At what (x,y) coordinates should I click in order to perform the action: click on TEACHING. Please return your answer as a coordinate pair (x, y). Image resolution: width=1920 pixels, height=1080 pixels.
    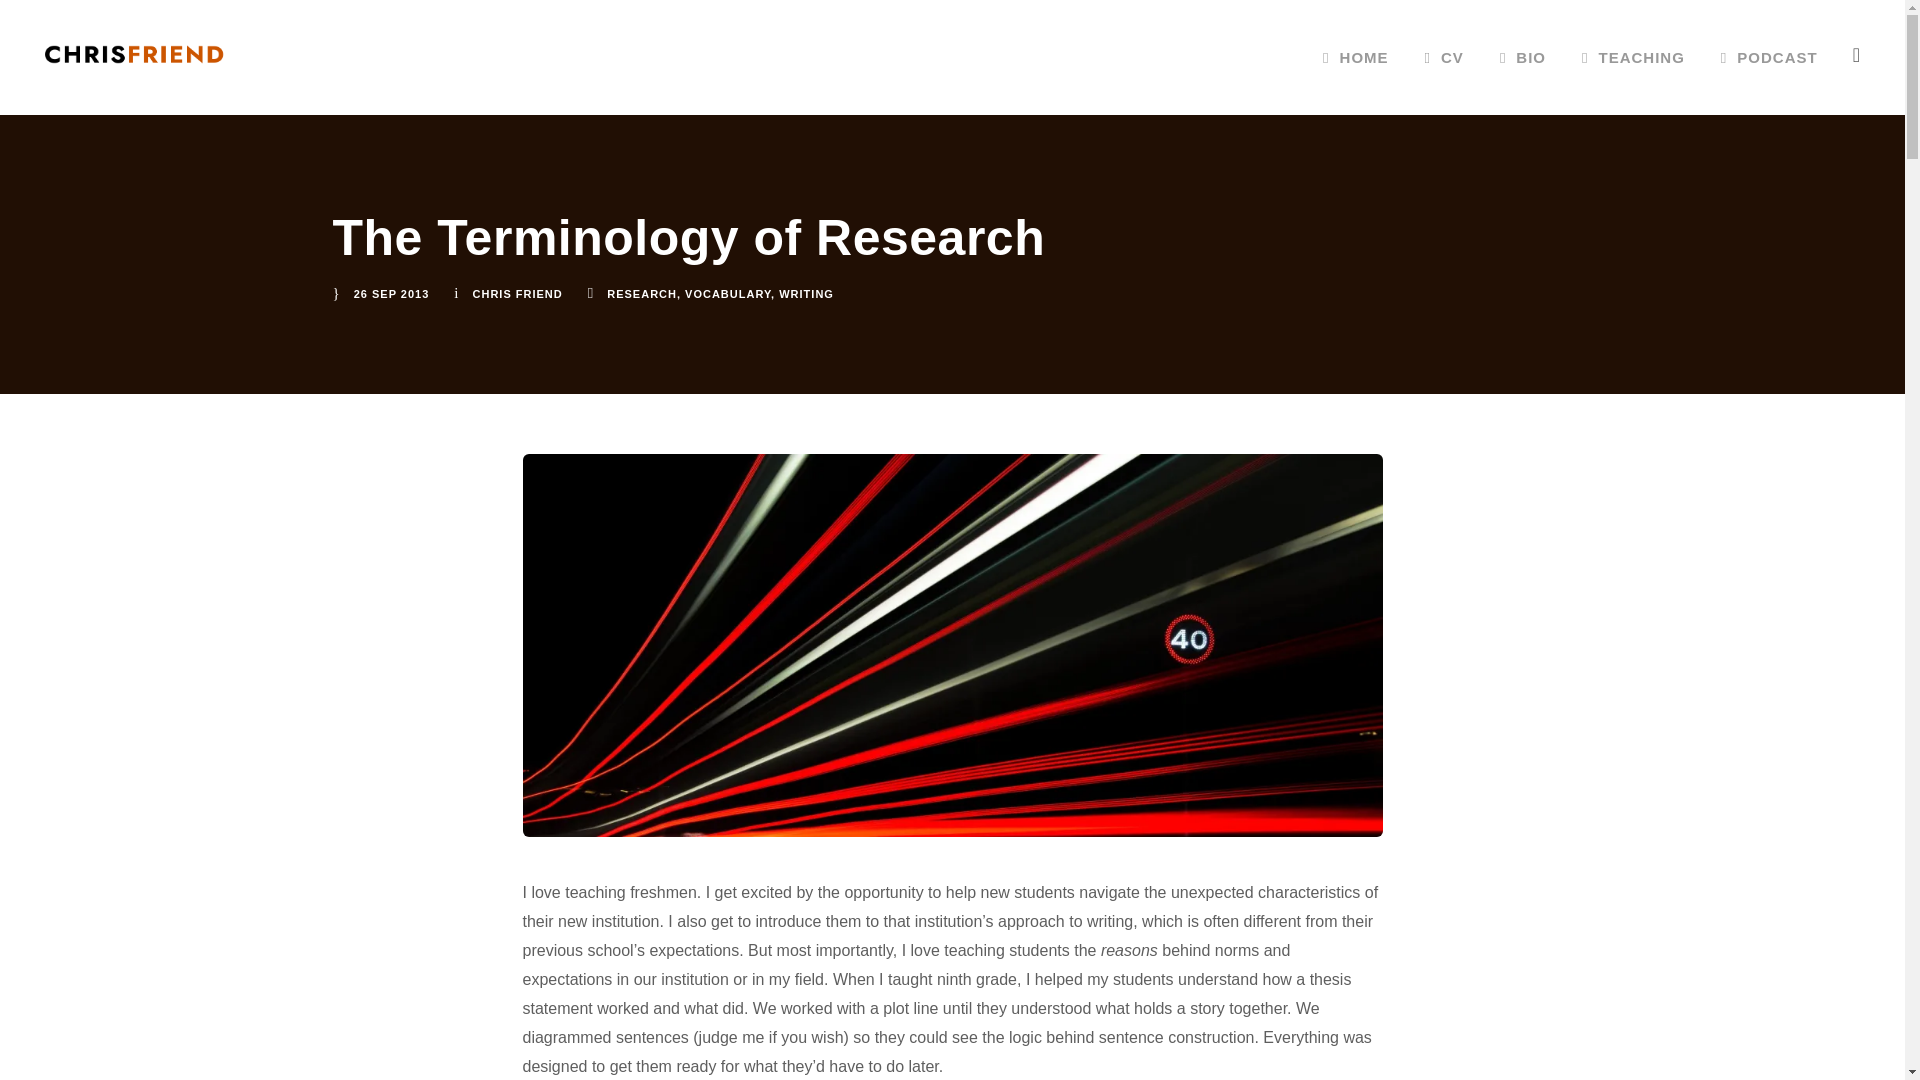
    Looking at the image, I should click on (1634, 80).